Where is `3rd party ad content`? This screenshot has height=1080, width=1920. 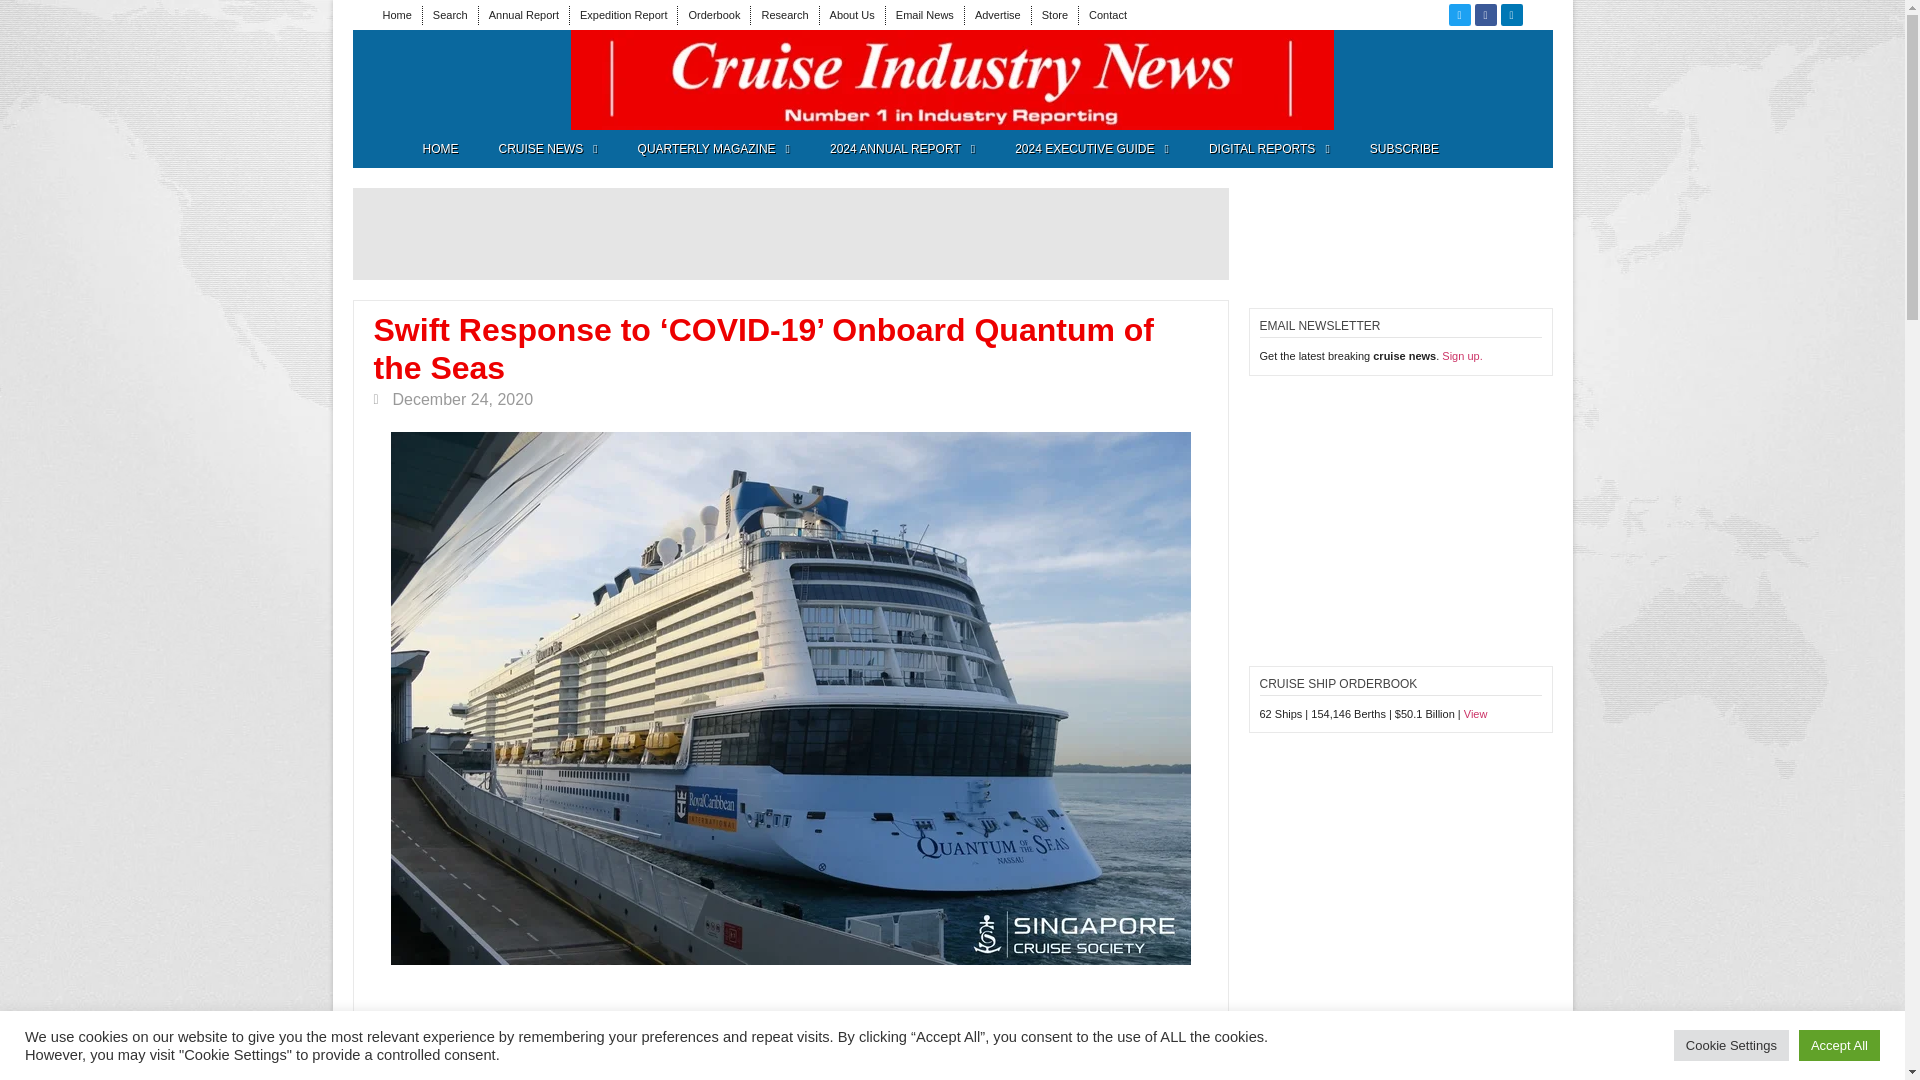 3rd party ad content is located at coordinates (476, 80).